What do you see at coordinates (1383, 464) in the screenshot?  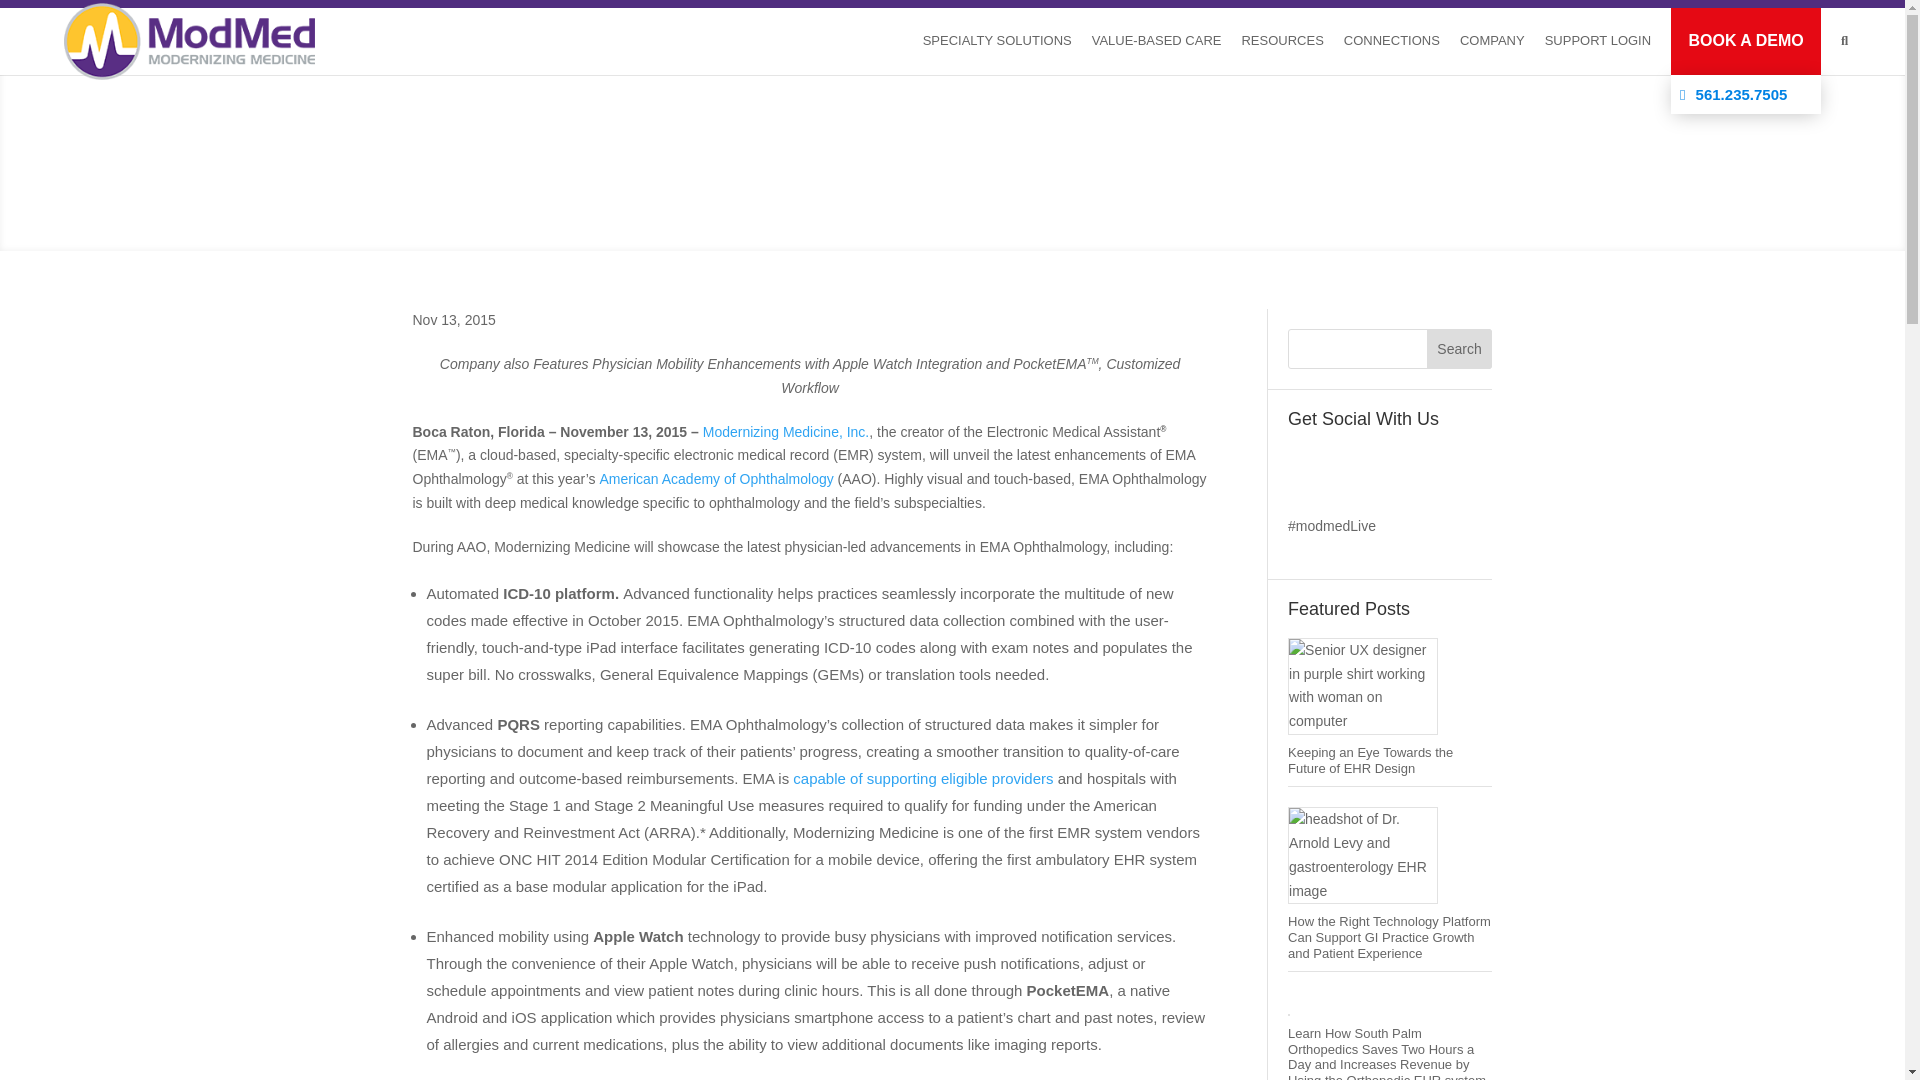 I see `Follow on LinkedIn` at bounding box center [1383, 464].